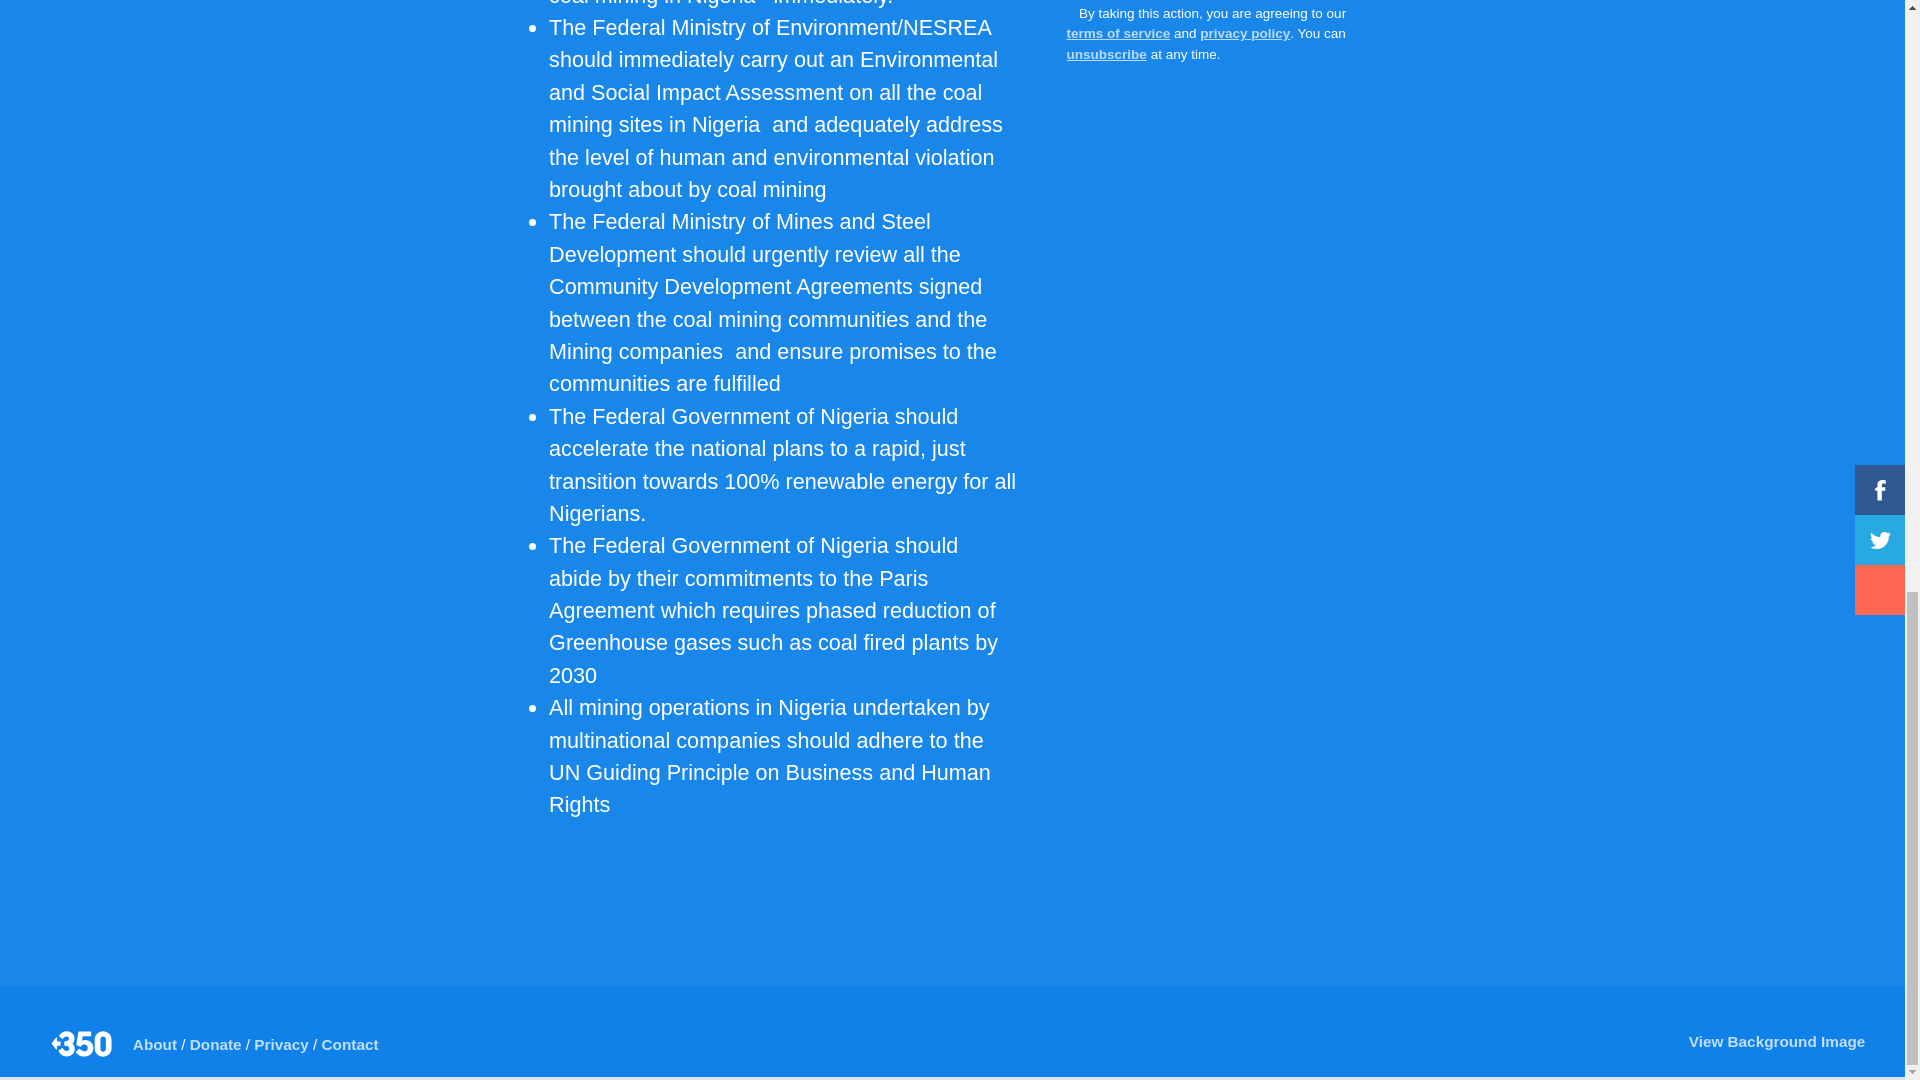 The width and height of the screenshot is (1920, 1080). What do you see at coordinates (83, 1044) in the screenshot?
I see `350.org` at bounding box center [83, 1044].